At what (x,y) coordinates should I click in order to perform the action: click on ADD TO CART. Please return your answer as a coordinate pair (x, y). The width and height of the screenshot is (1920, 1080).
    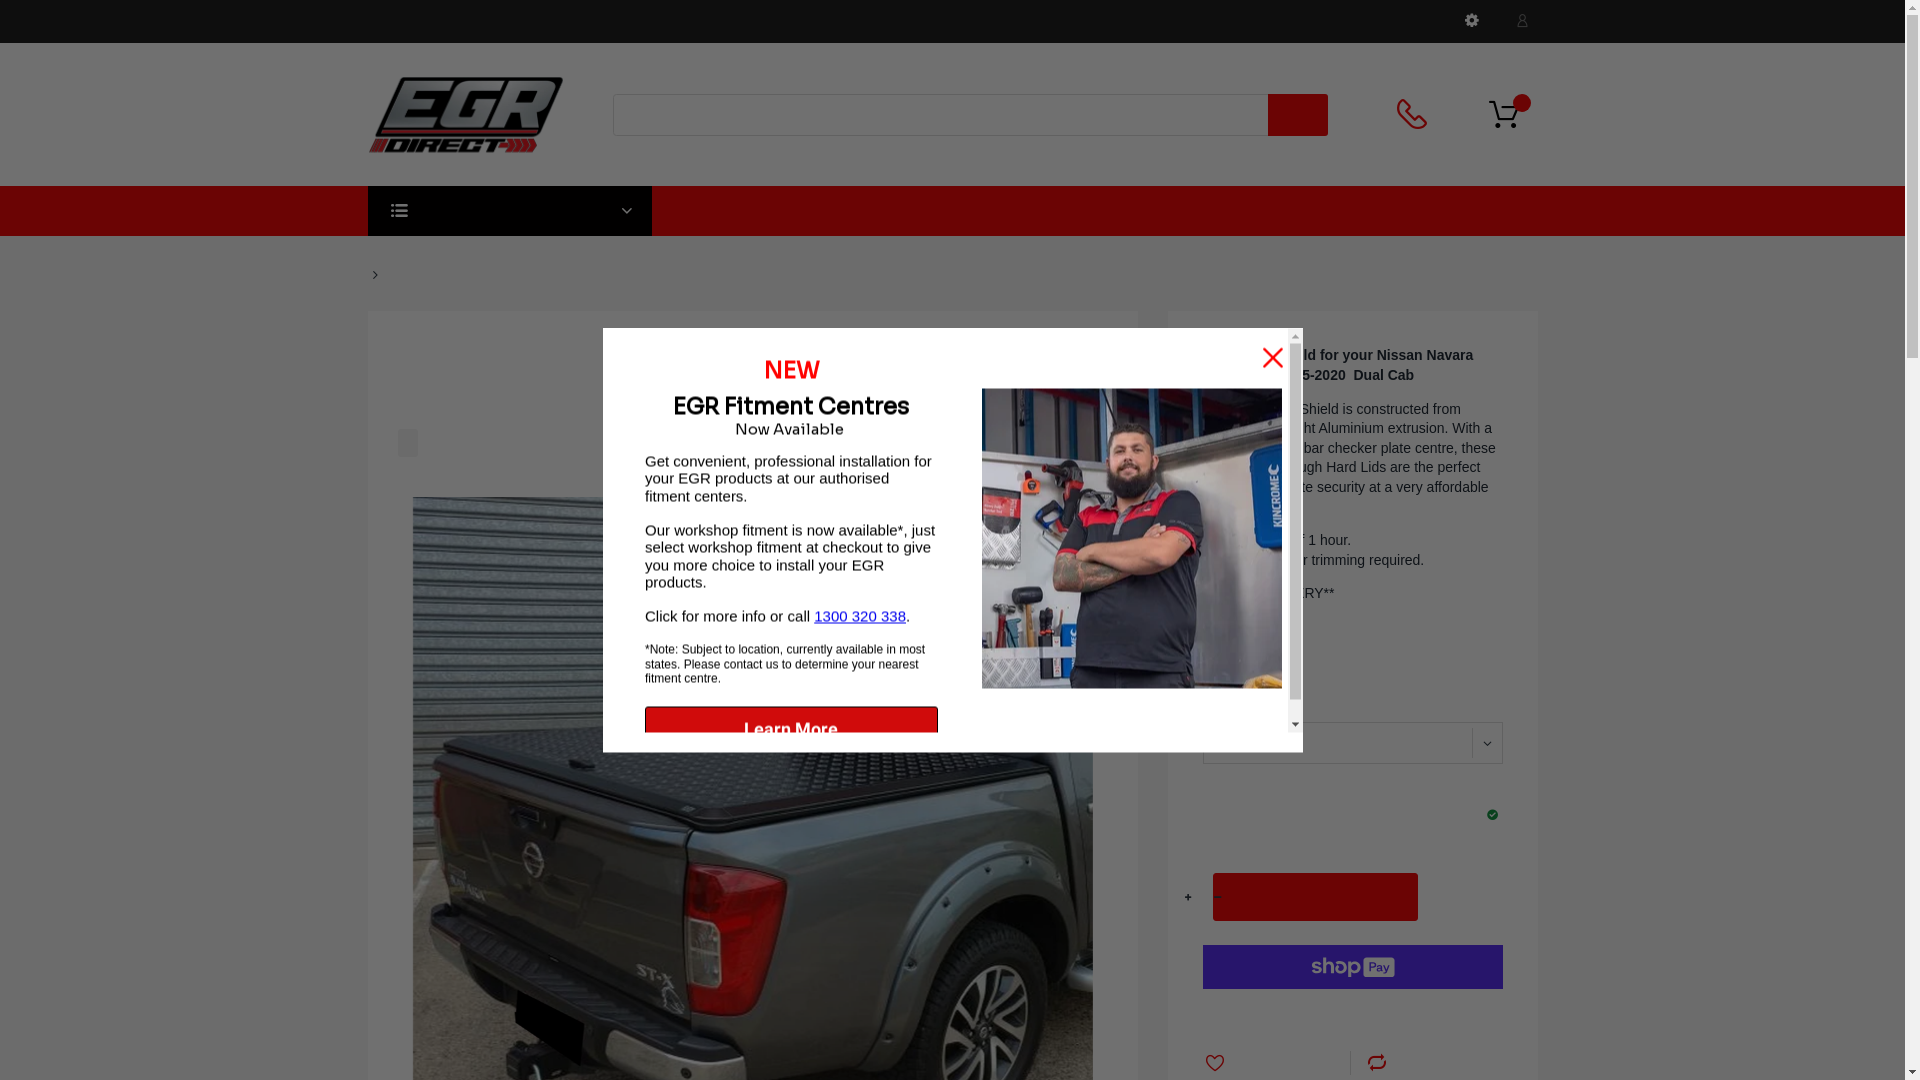
    Looking at the image, I should click on (1314, 897).